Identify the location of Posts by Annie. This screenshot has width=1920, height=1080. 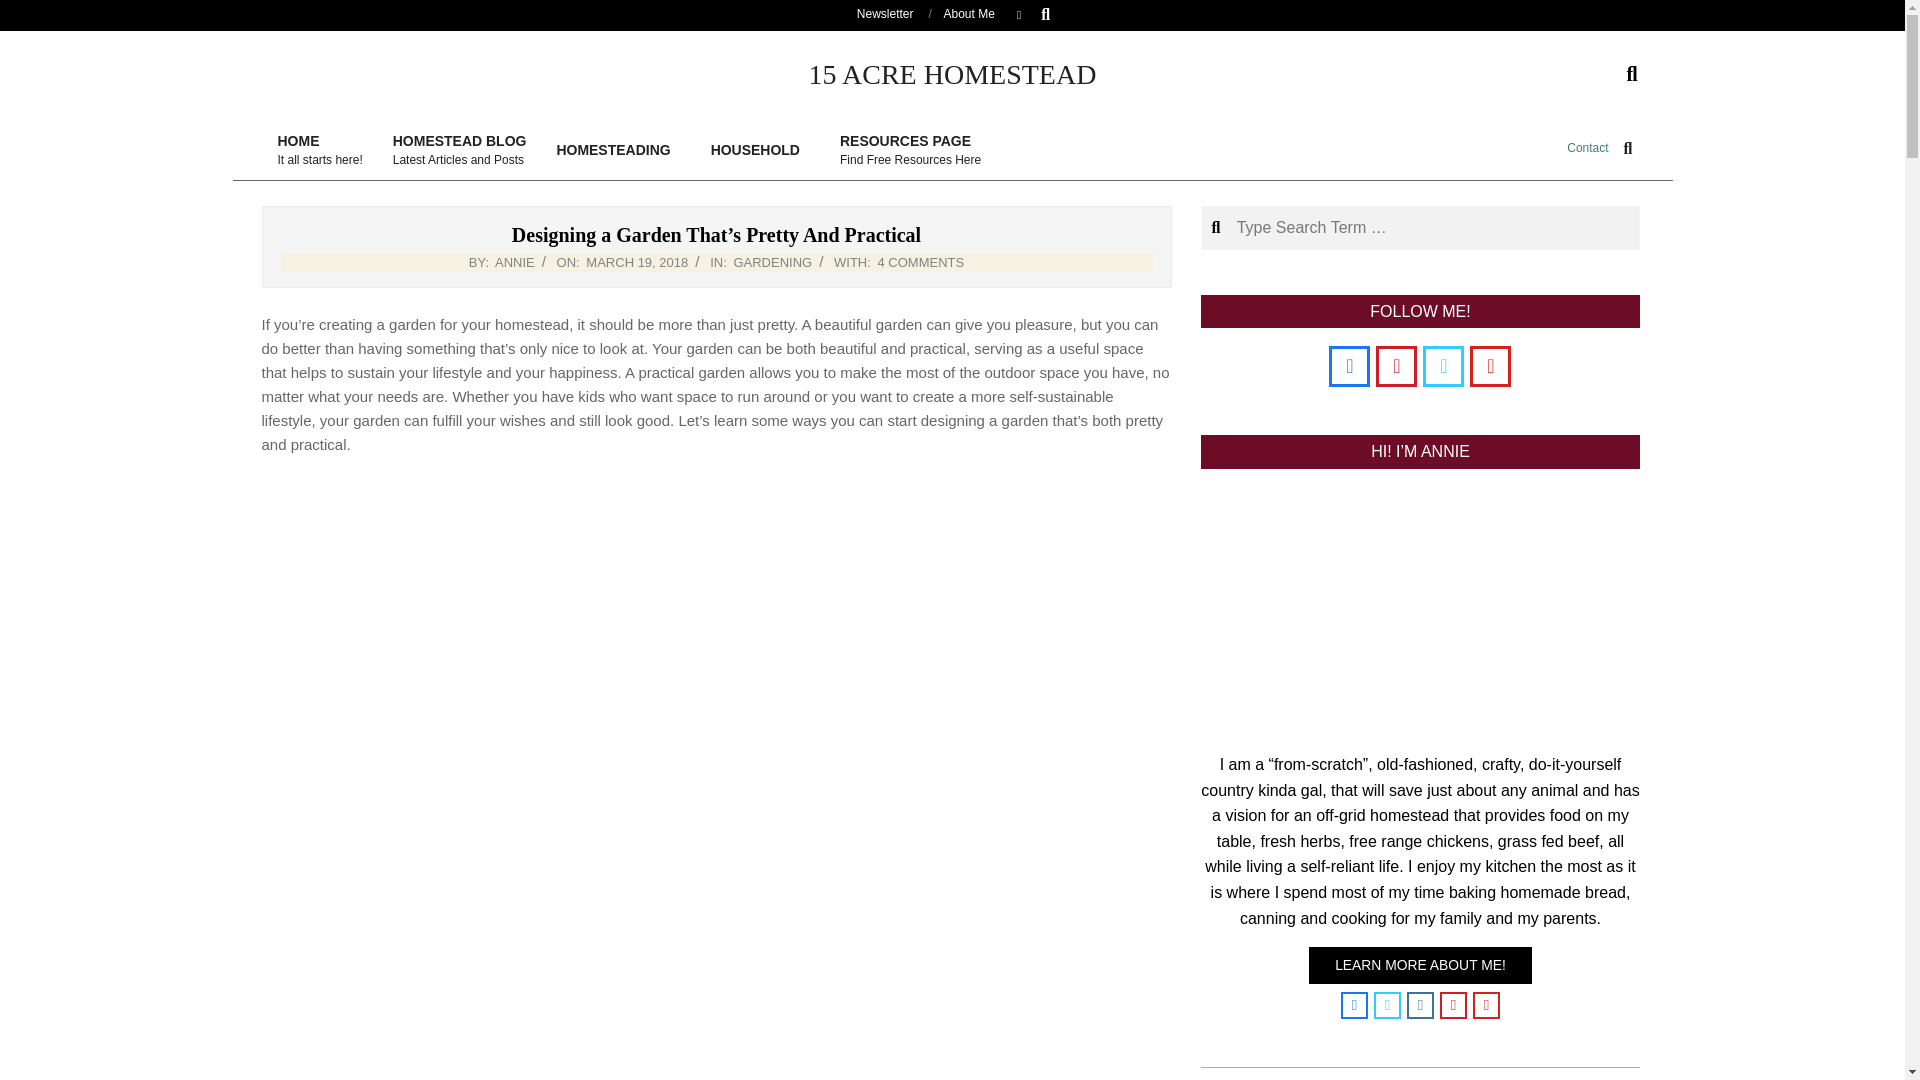
(618, 150).